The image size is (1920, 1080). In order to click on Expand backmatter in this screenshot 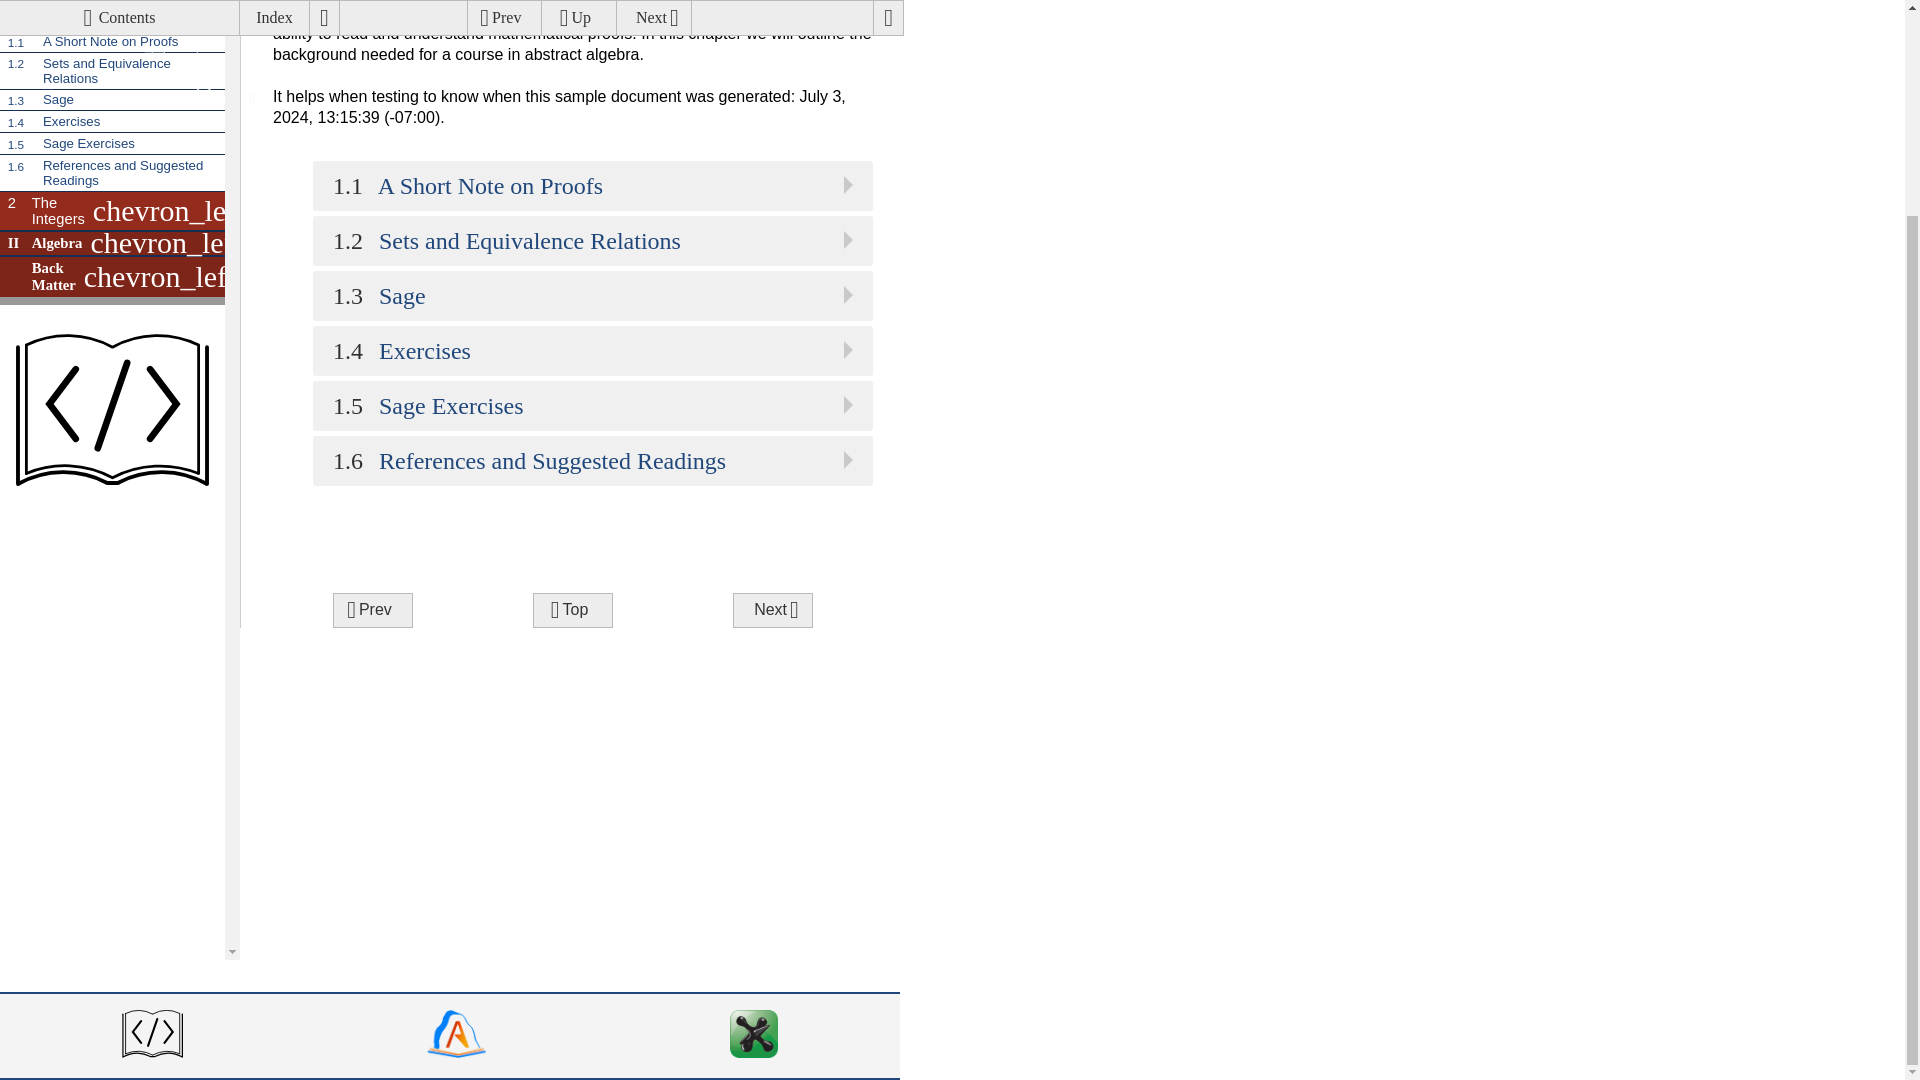, I will do `click(112, 40)`.